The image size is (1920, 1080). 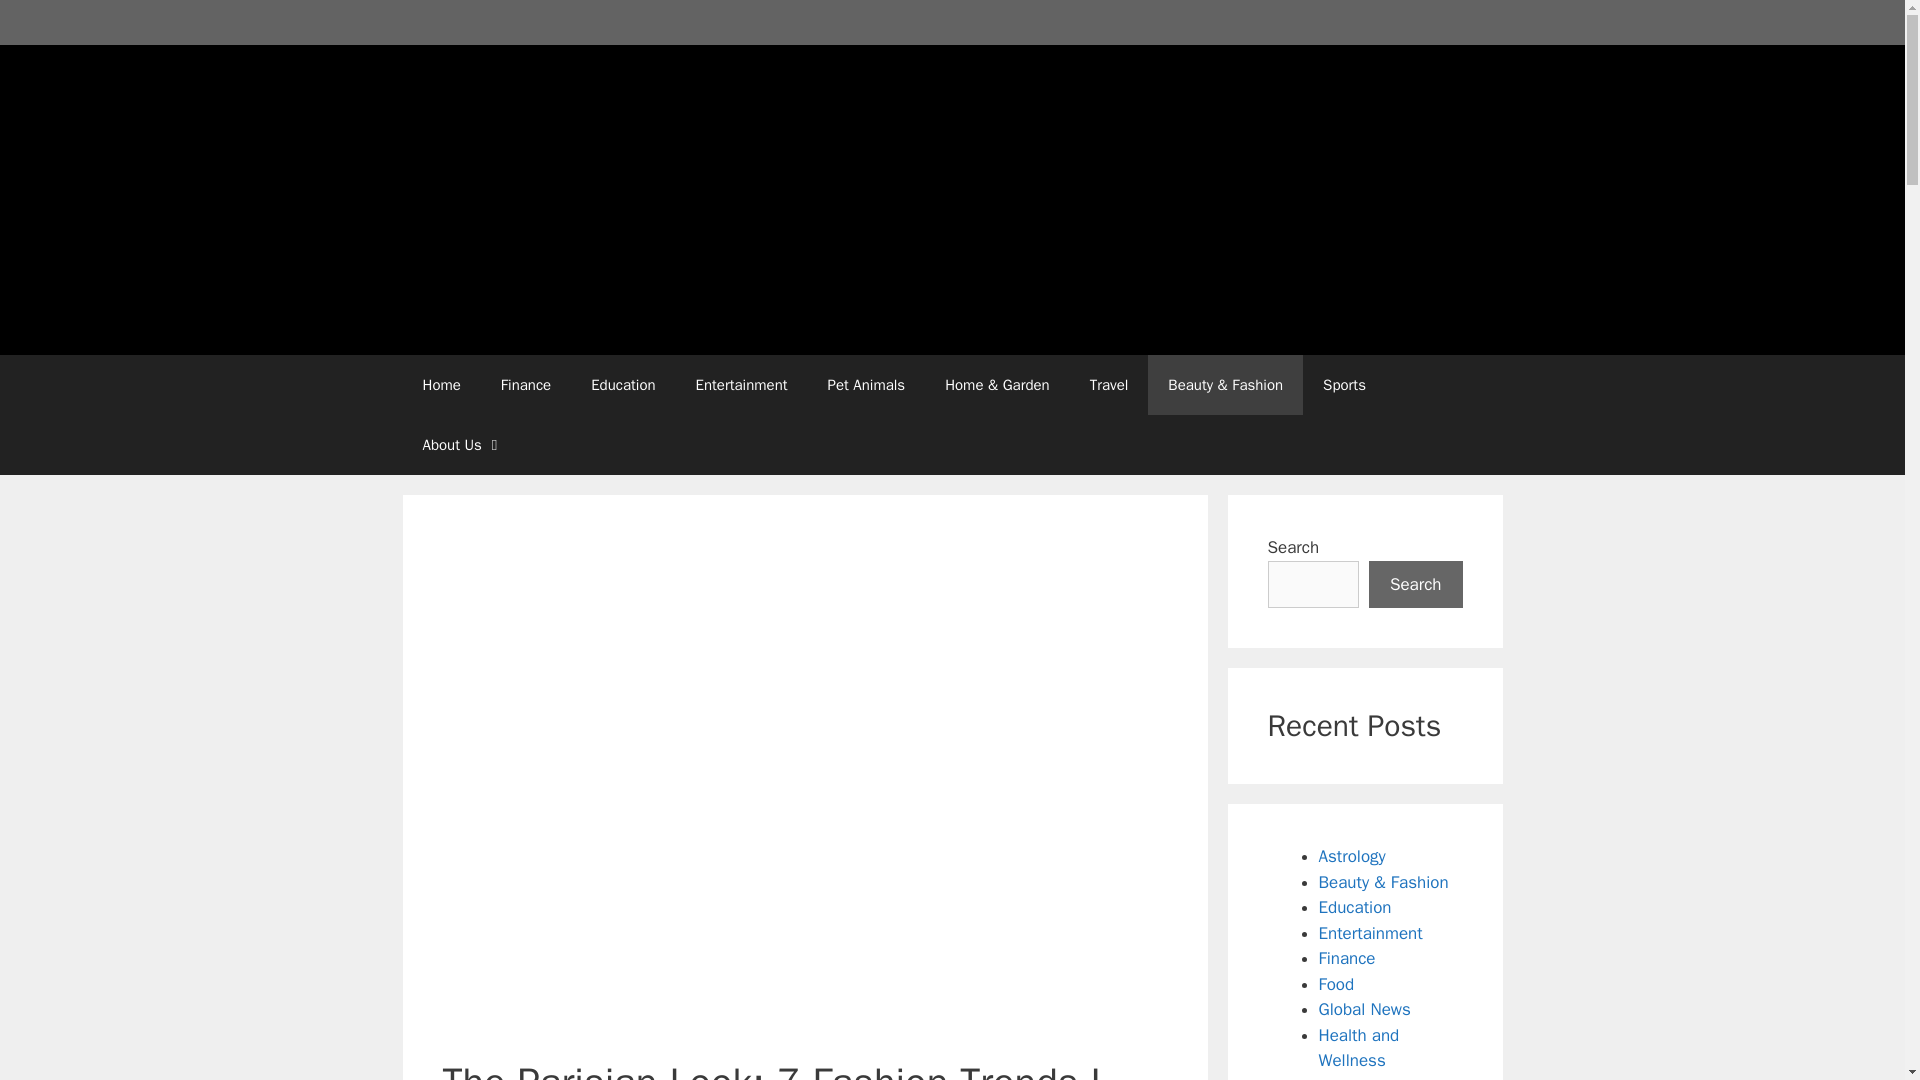 What do you see at coordinates (462, 444) in the screenshot?
I see `About Us` at bounding box center [462, 444].